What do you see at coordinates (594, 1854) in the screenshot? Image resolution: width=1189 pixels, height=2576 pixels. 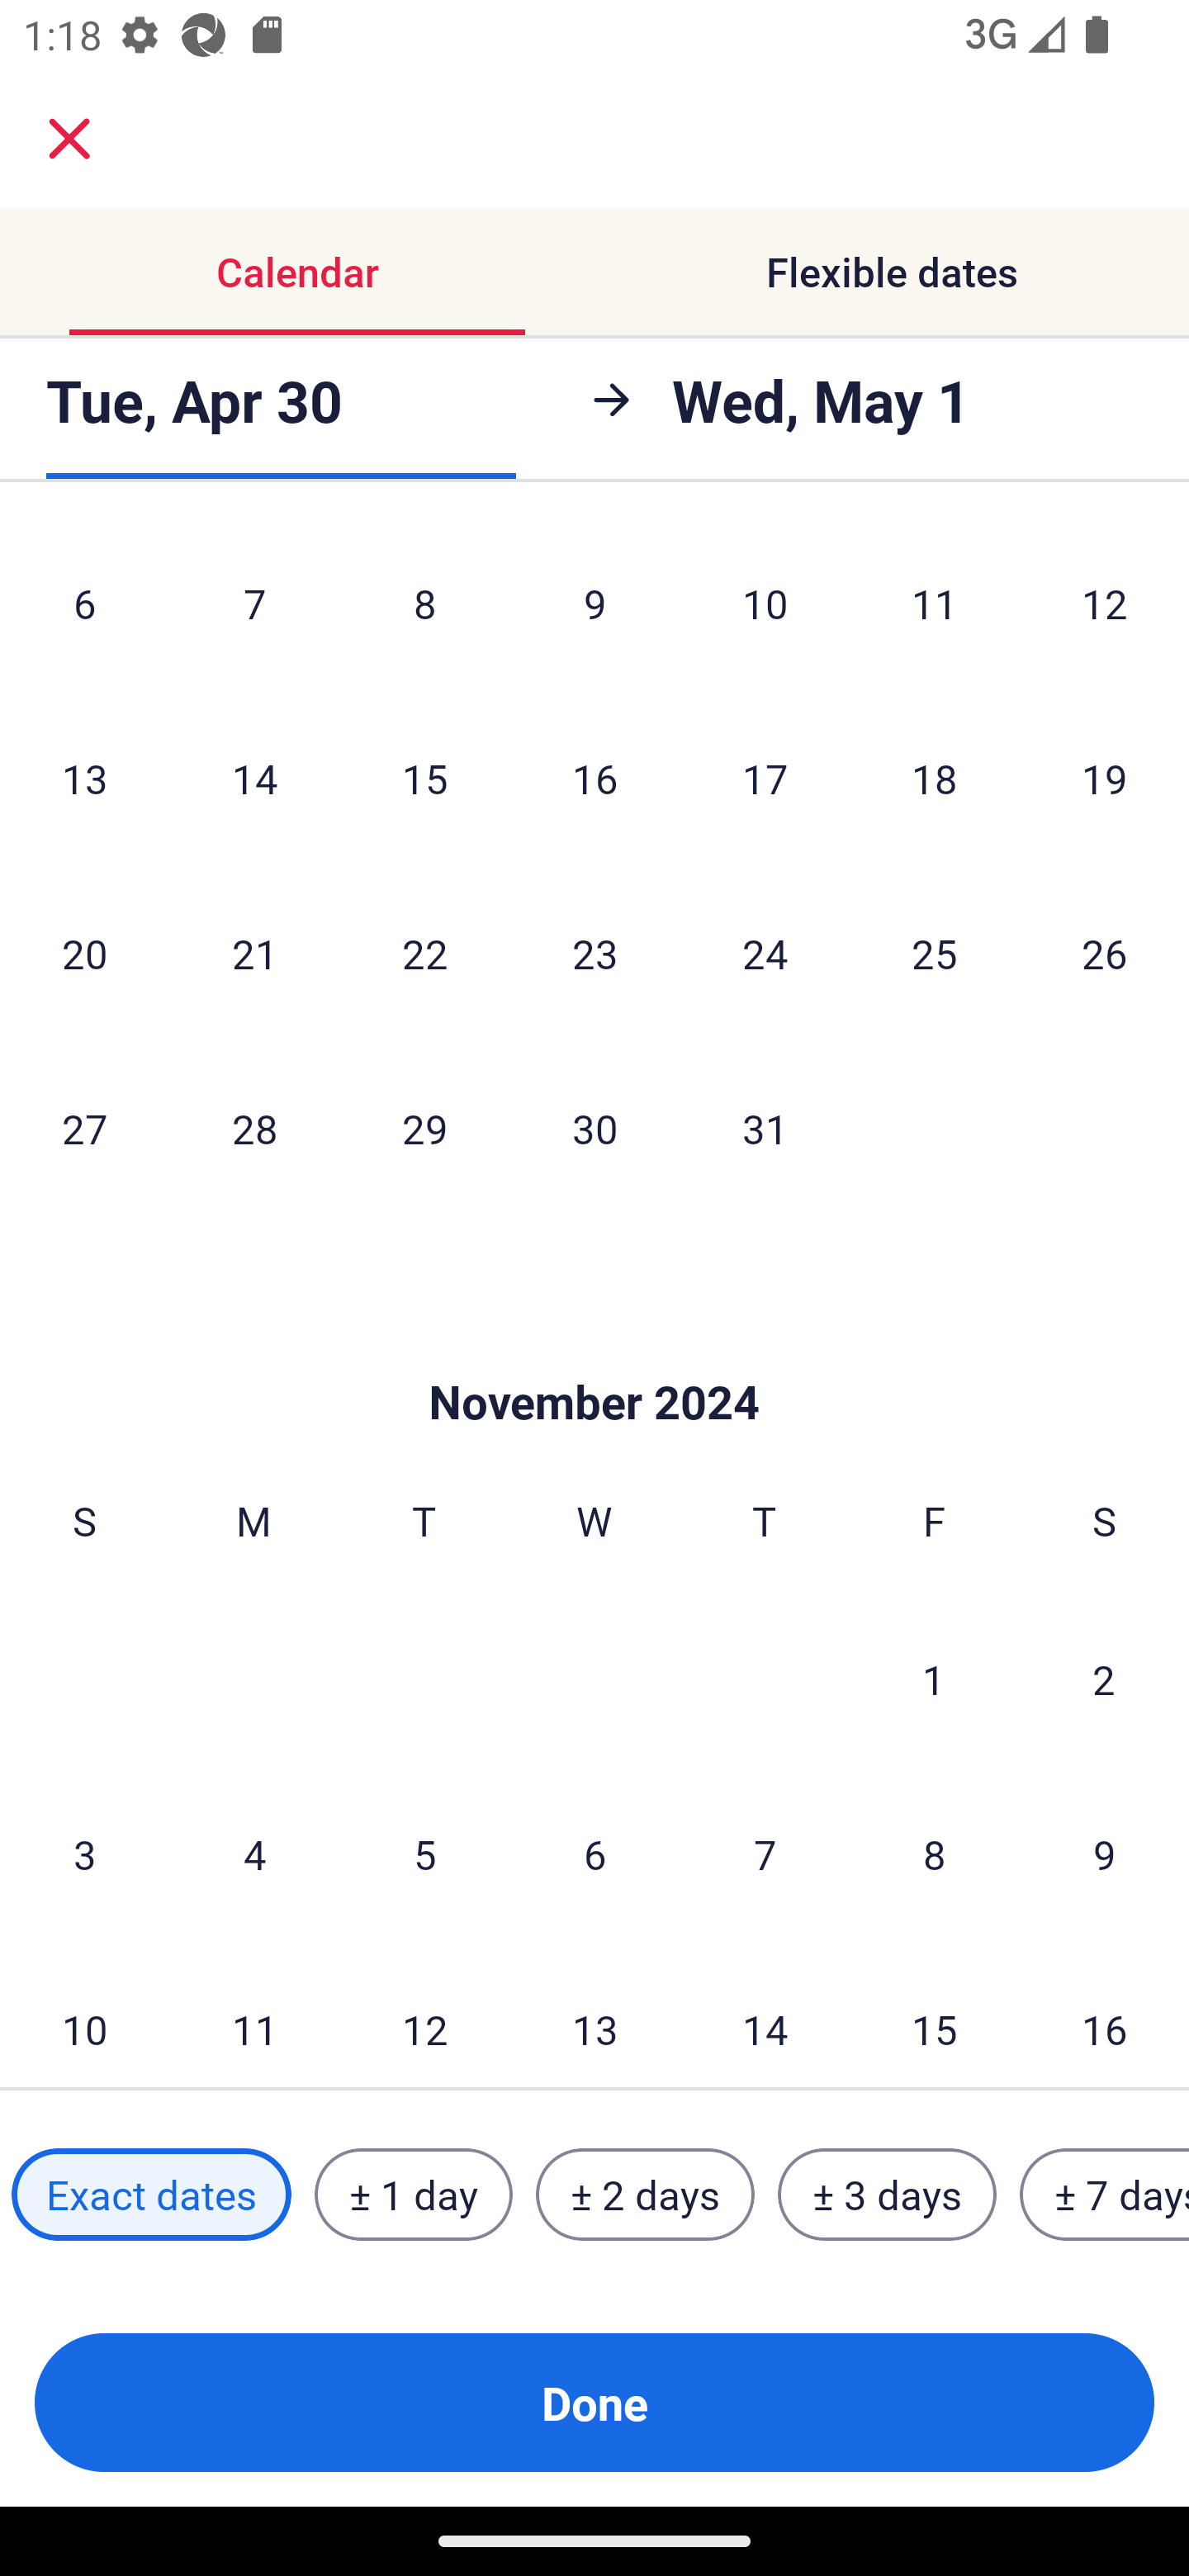 I see `6 Wednesday, November 6, 2024` at bounding box center [594, 1854].